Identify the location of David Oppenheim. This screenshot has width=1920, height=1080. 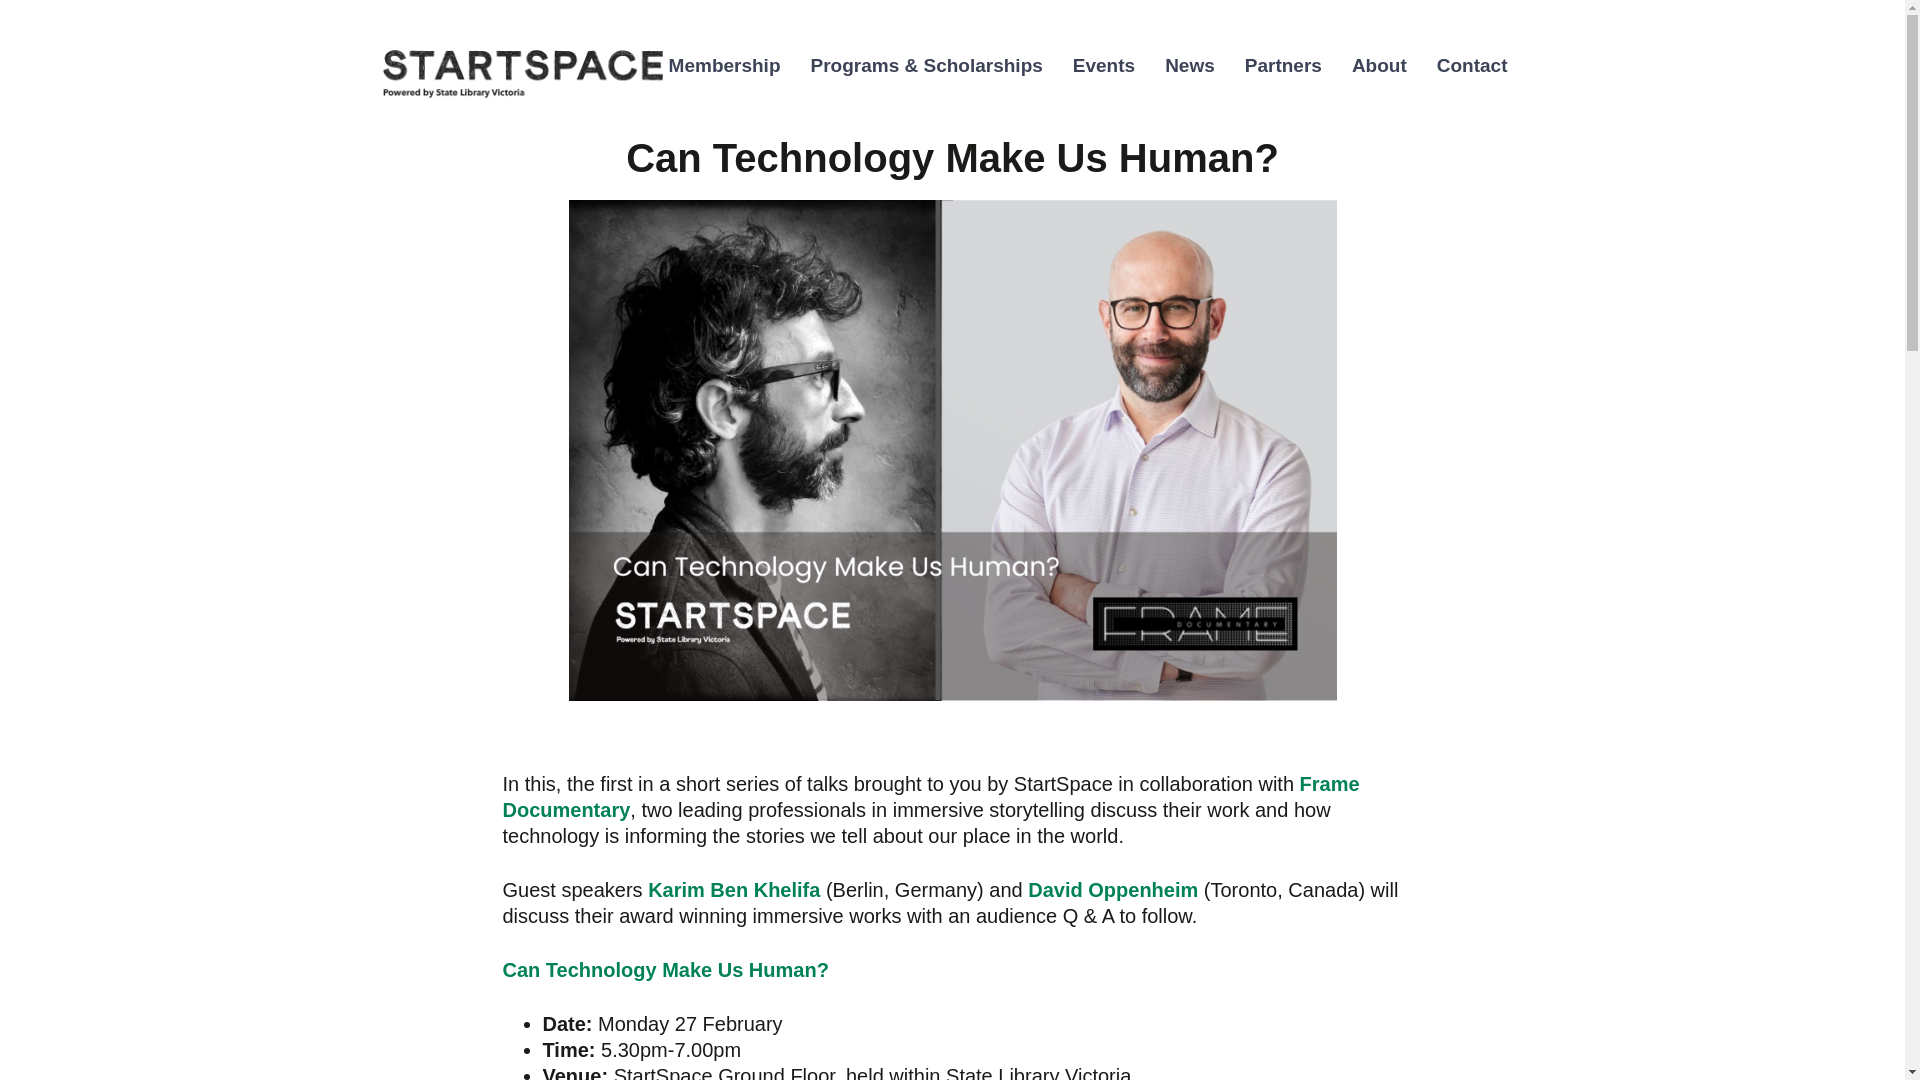
(1112, 890).